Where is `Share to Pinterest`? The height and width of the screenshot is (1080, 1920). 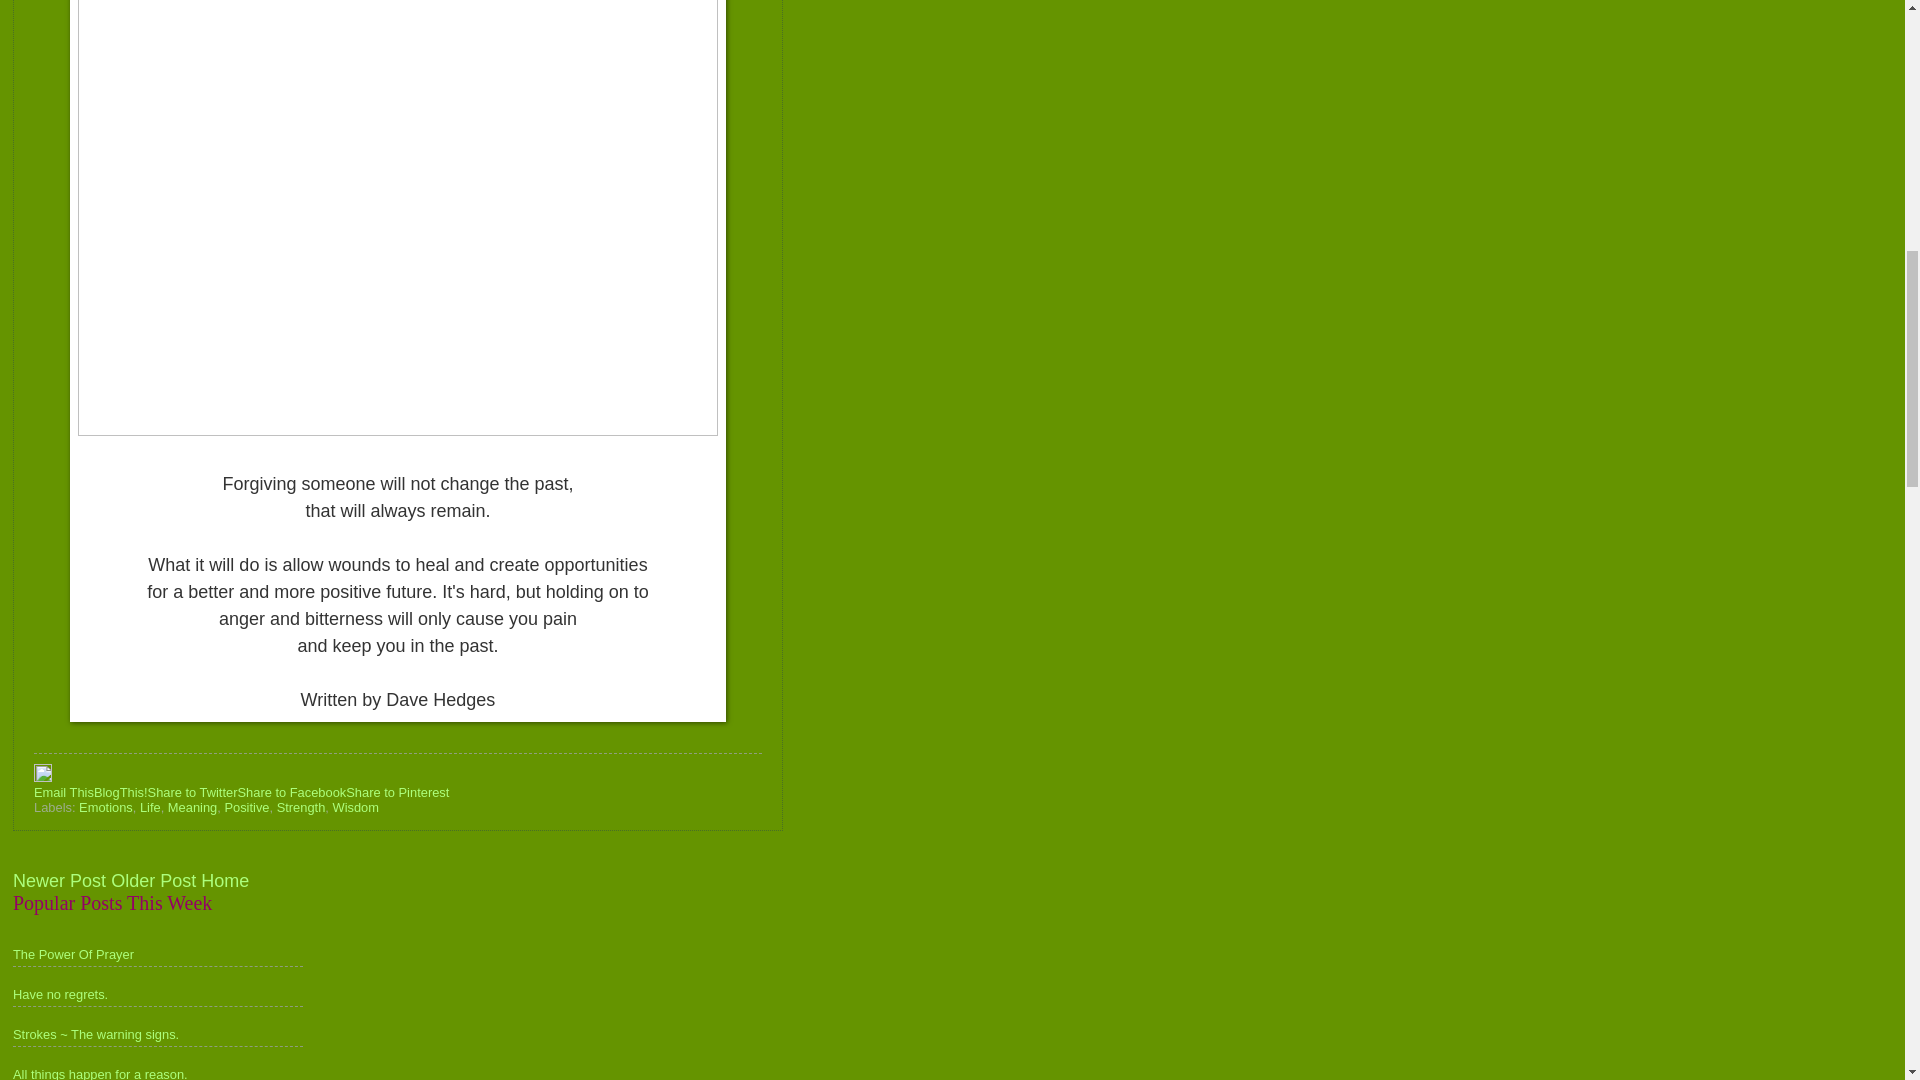 Share to Pinterest is located at coordinates (397, 792).